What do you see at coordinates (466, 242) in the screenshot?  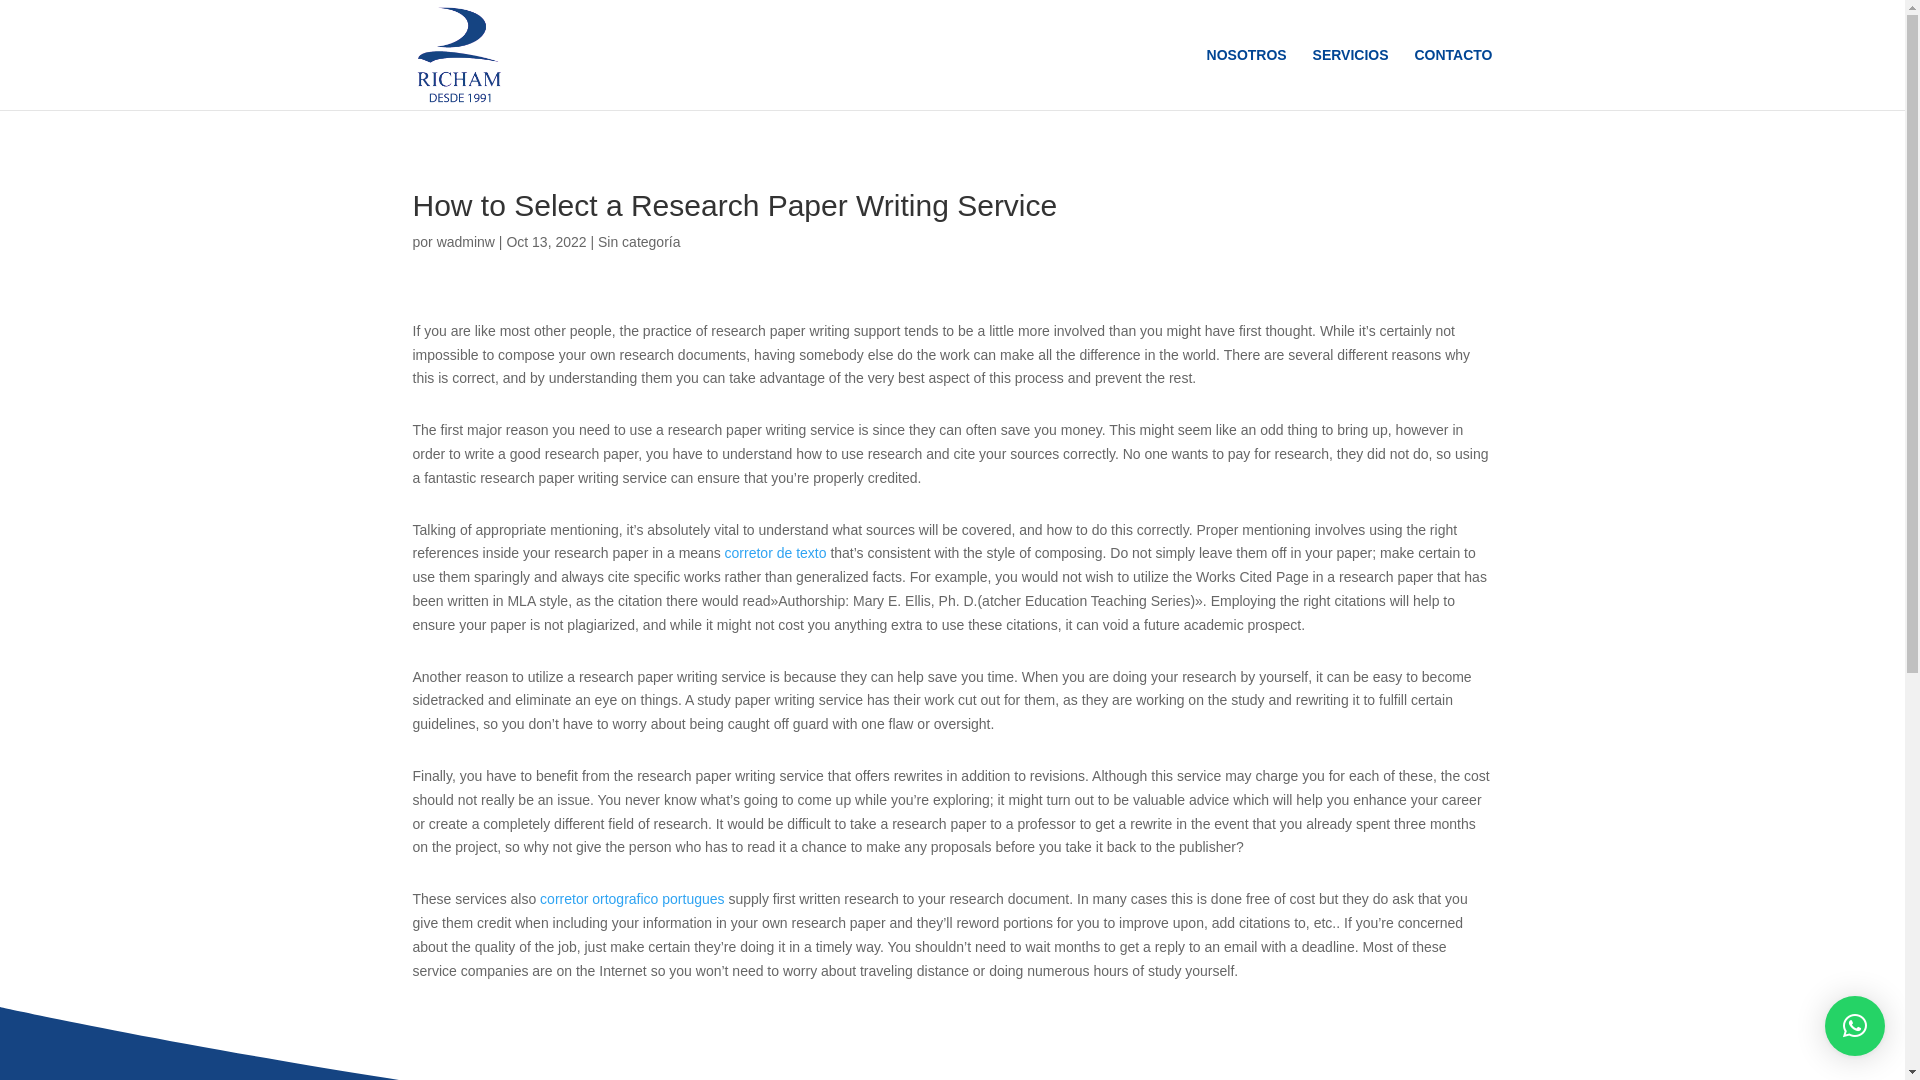 I see `Mensajes de wadminw` at bounding box center [466, 242].